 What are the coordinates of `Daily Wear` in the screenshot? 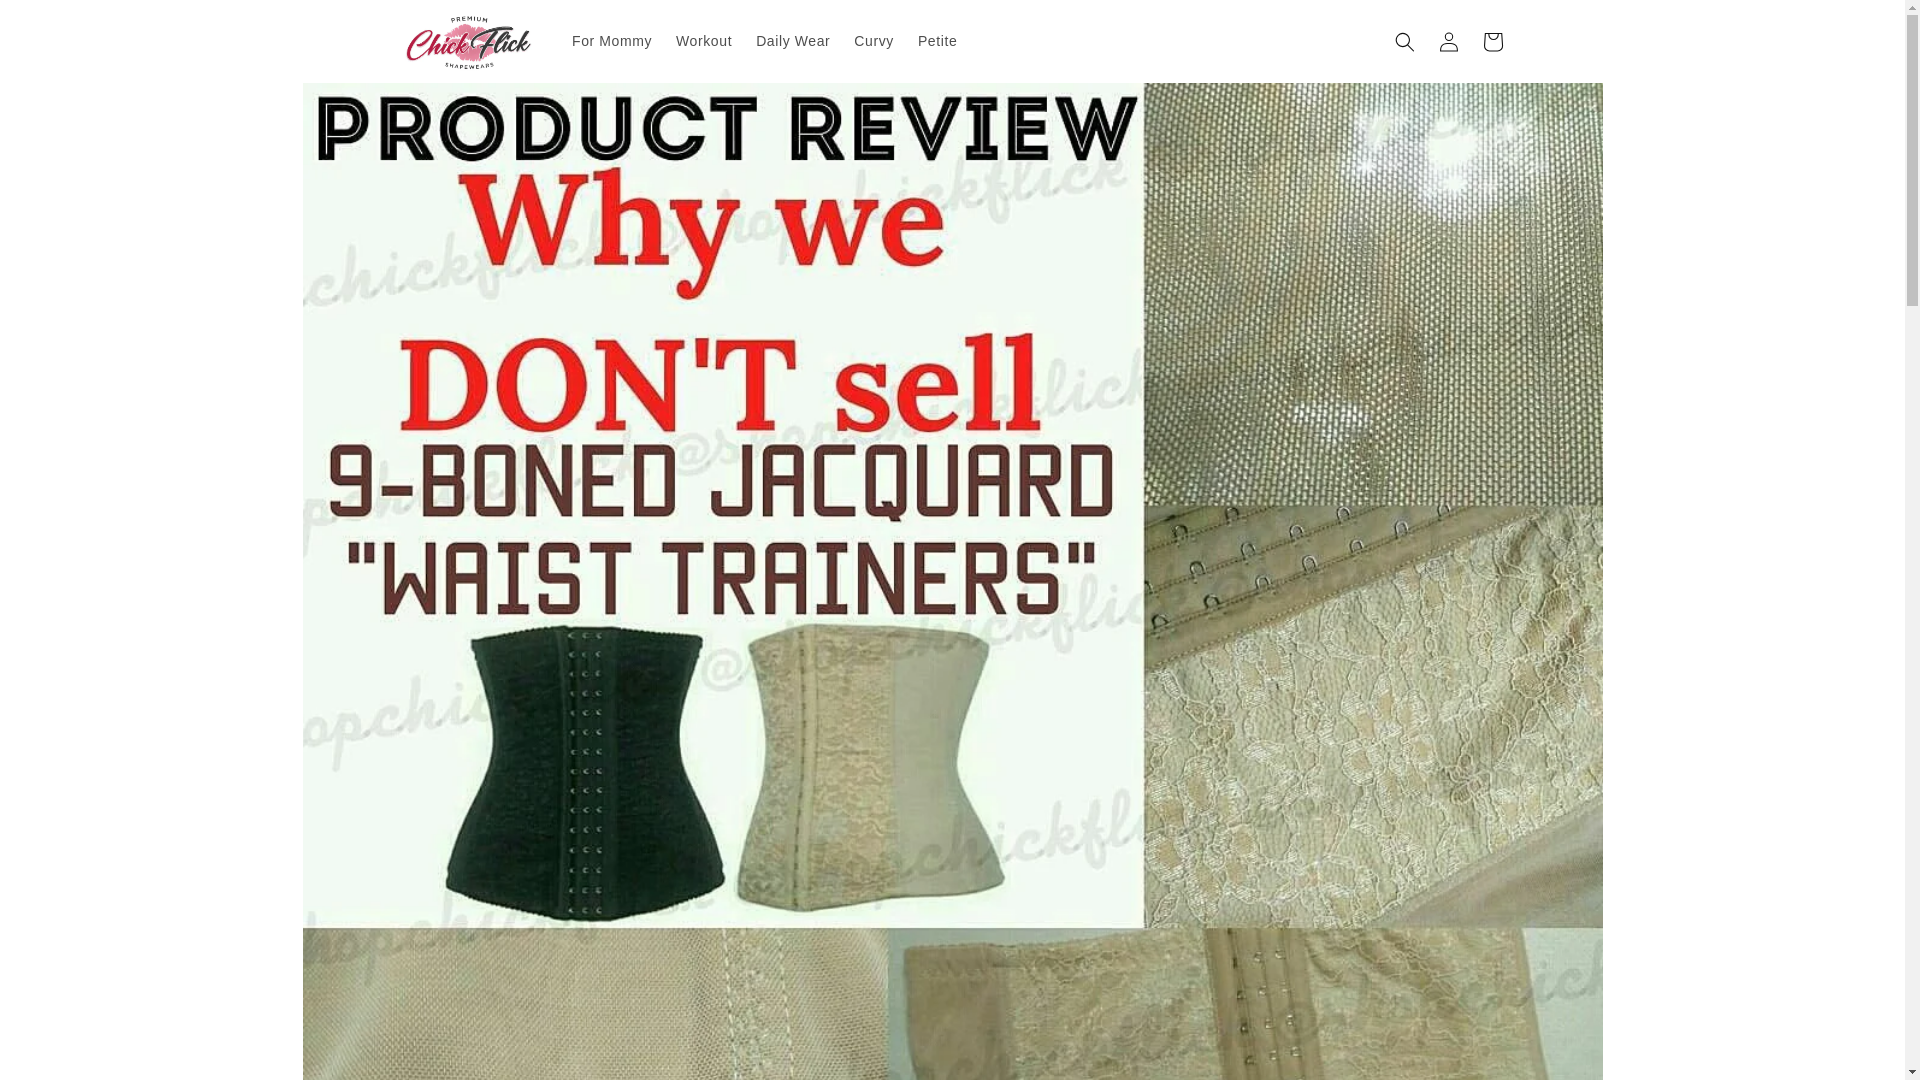 It's located at (793, 40).